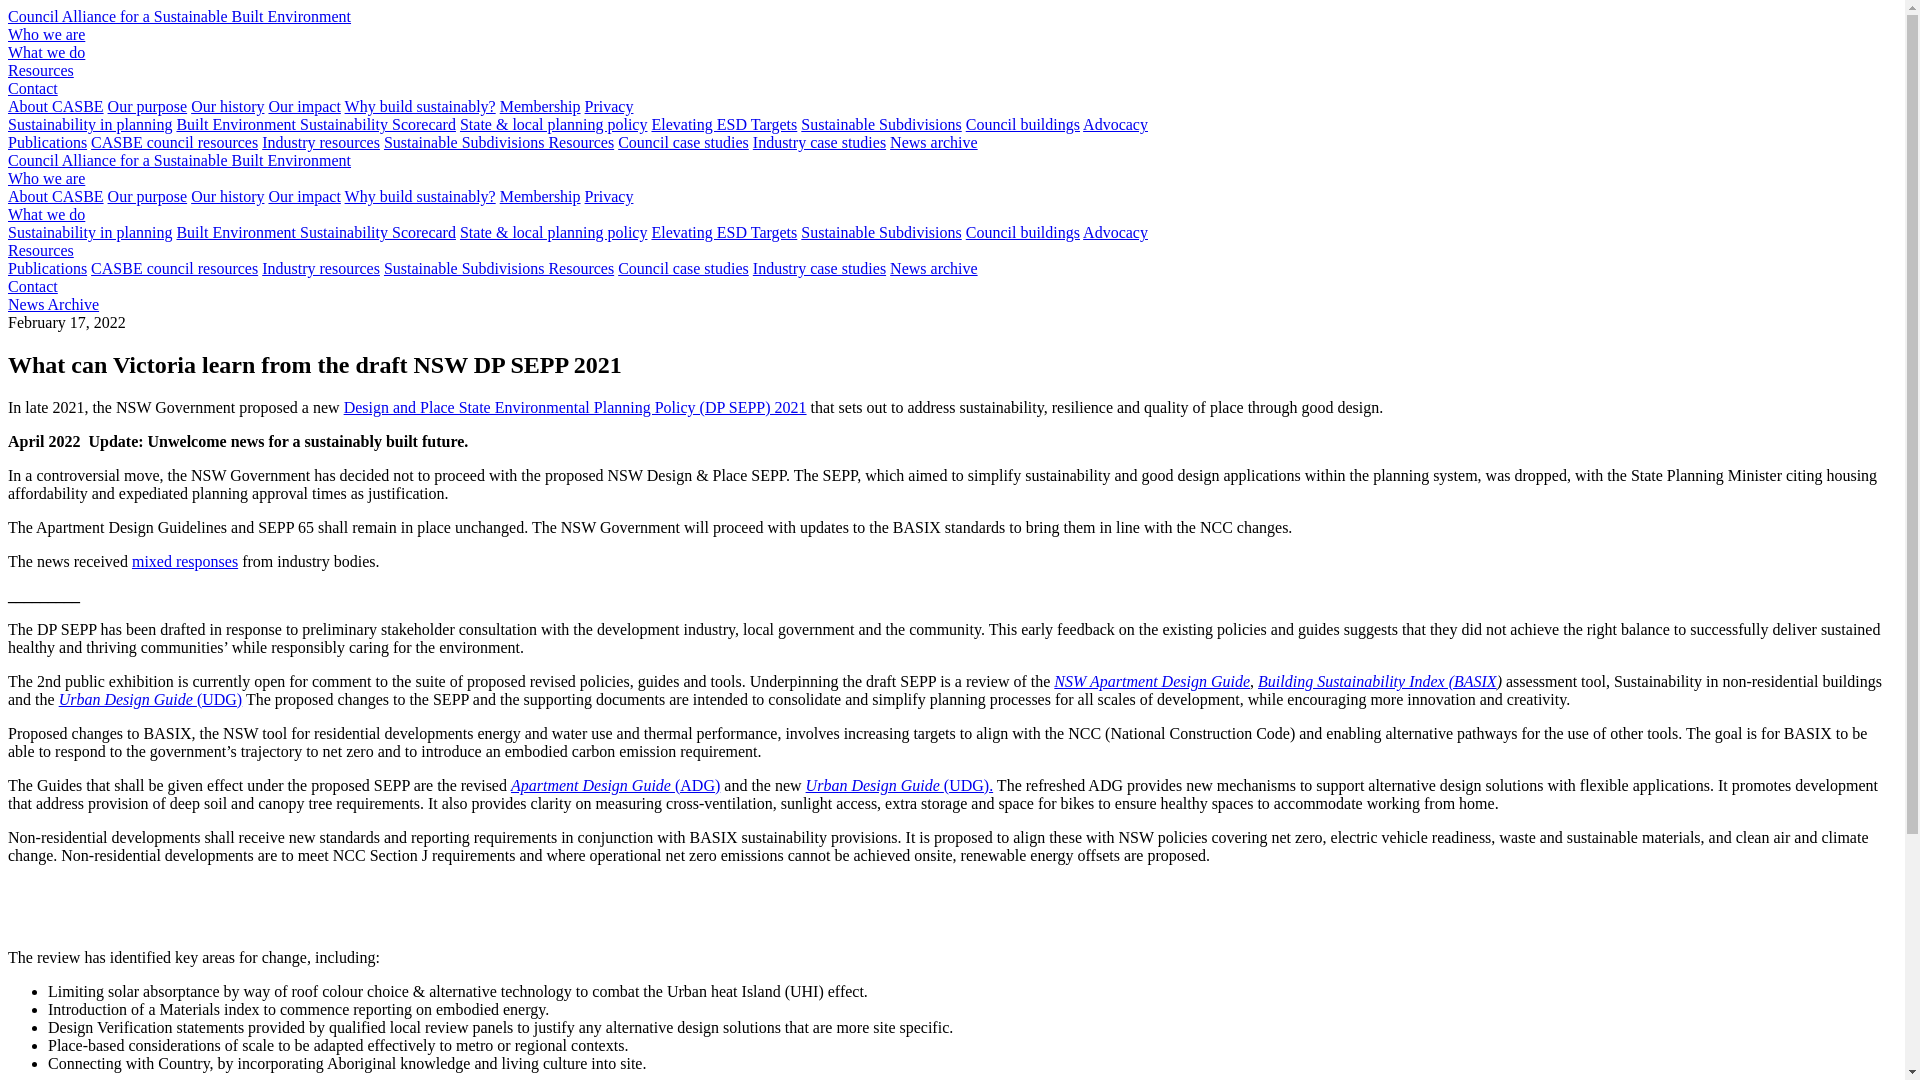  I want to click on Resources, so click(41, 250).